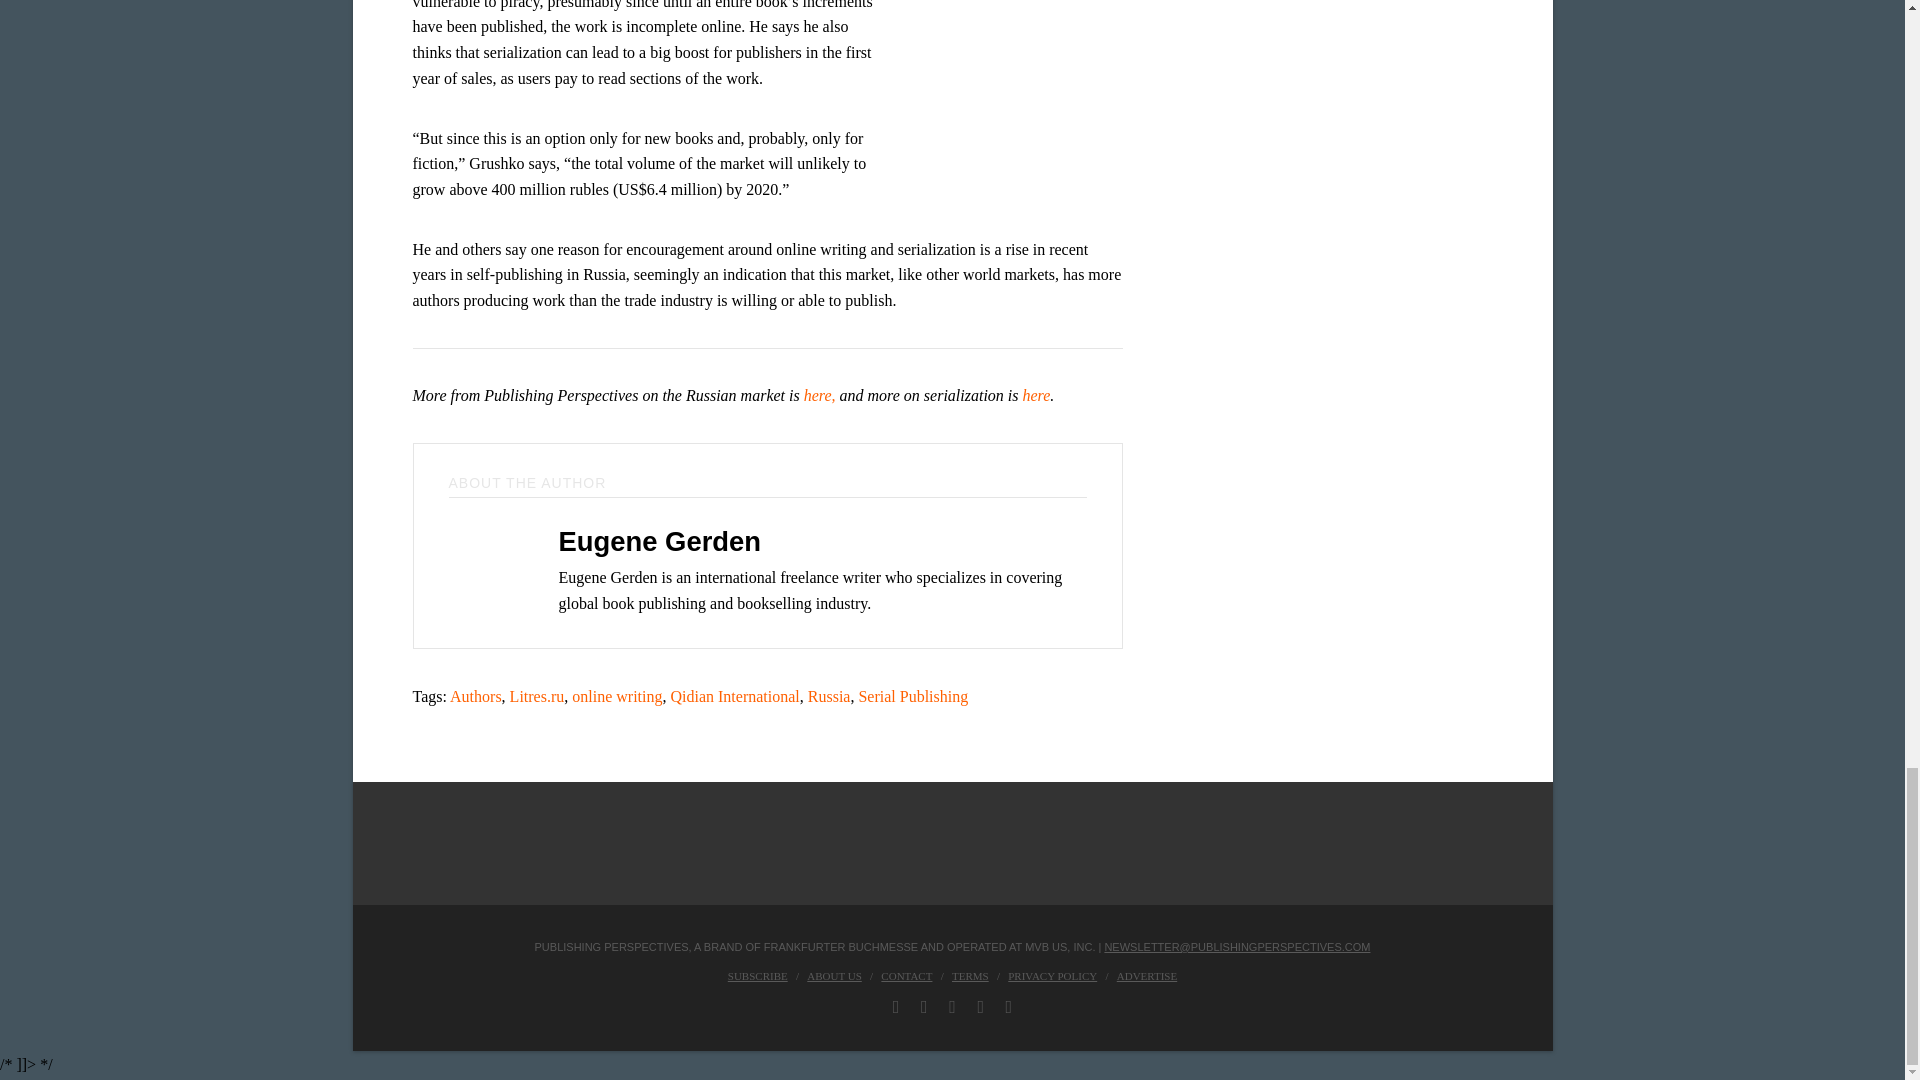  Describe the element at coordinates (537, 696) in the screenshot. I see `Litres.ru` at that location.